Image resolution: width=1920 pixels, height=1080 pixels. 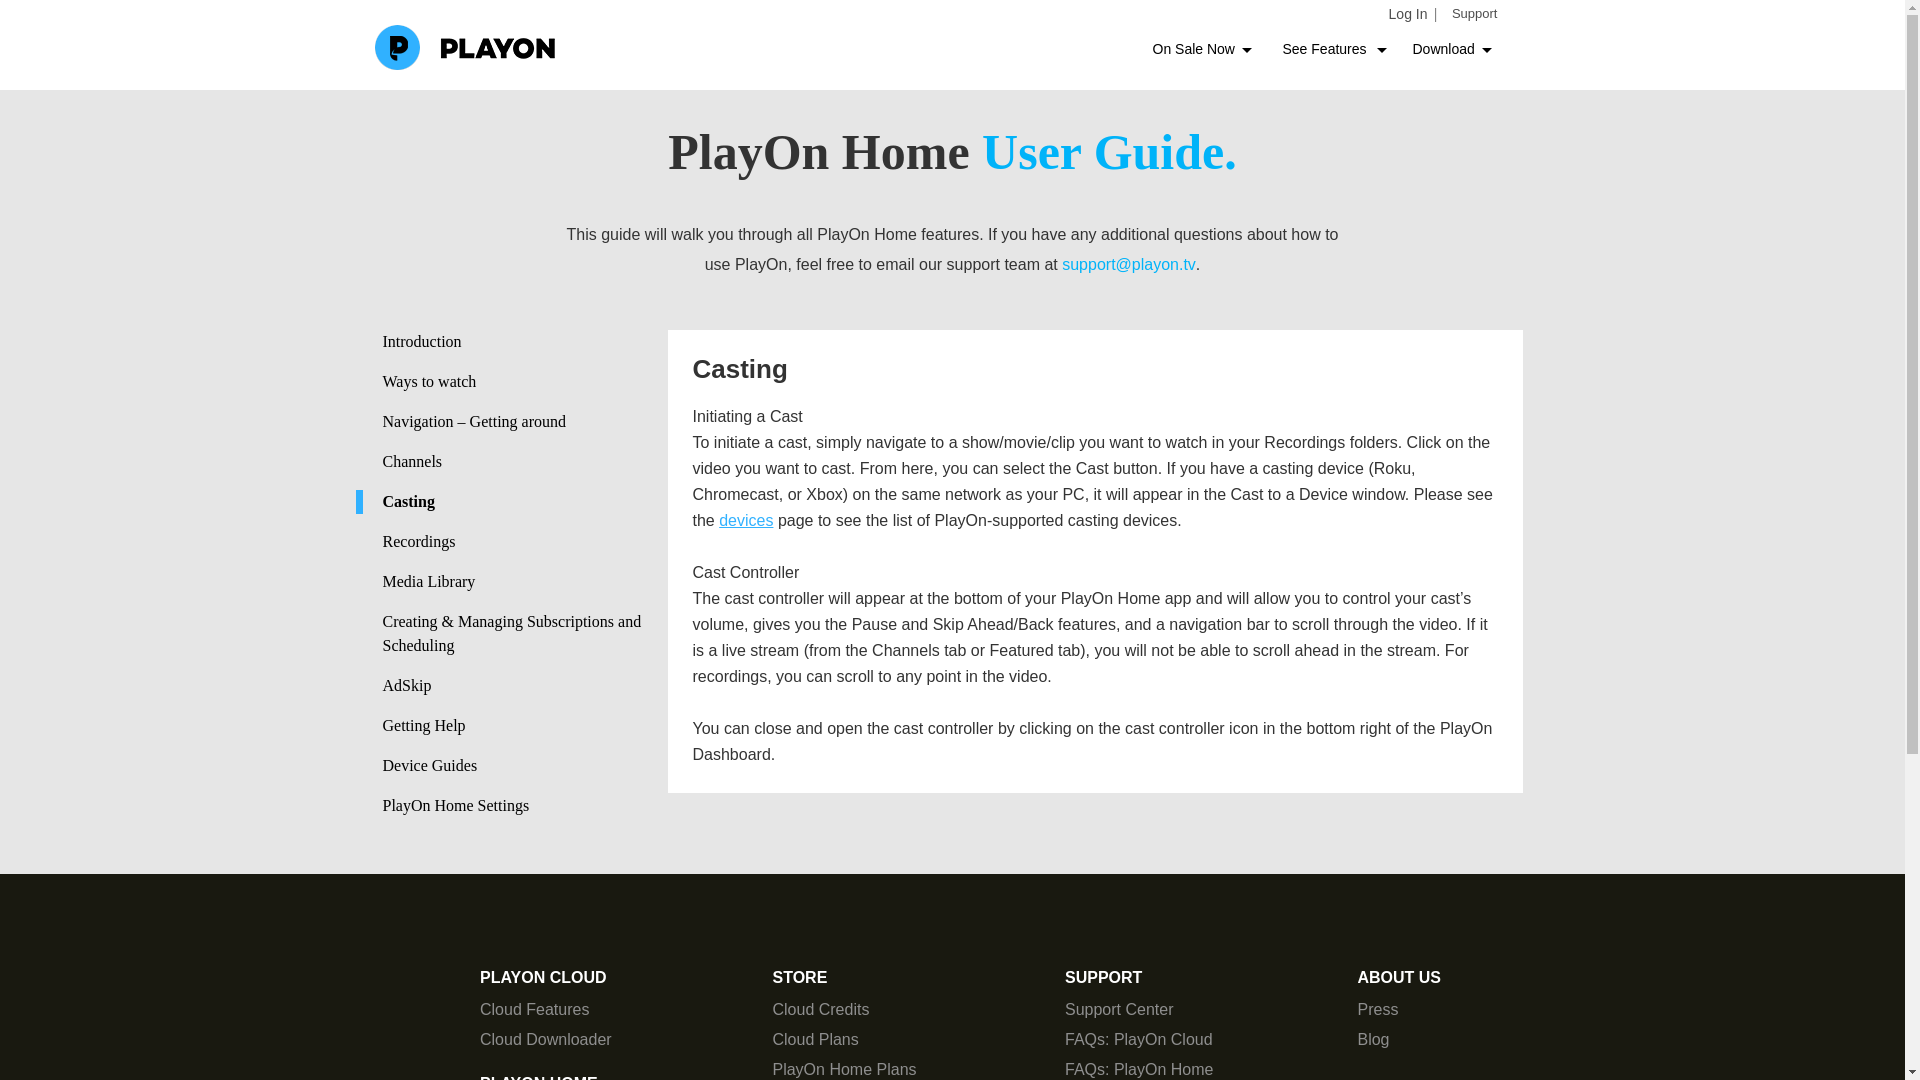 I want to click on Download, so click(x=1444, y=49).